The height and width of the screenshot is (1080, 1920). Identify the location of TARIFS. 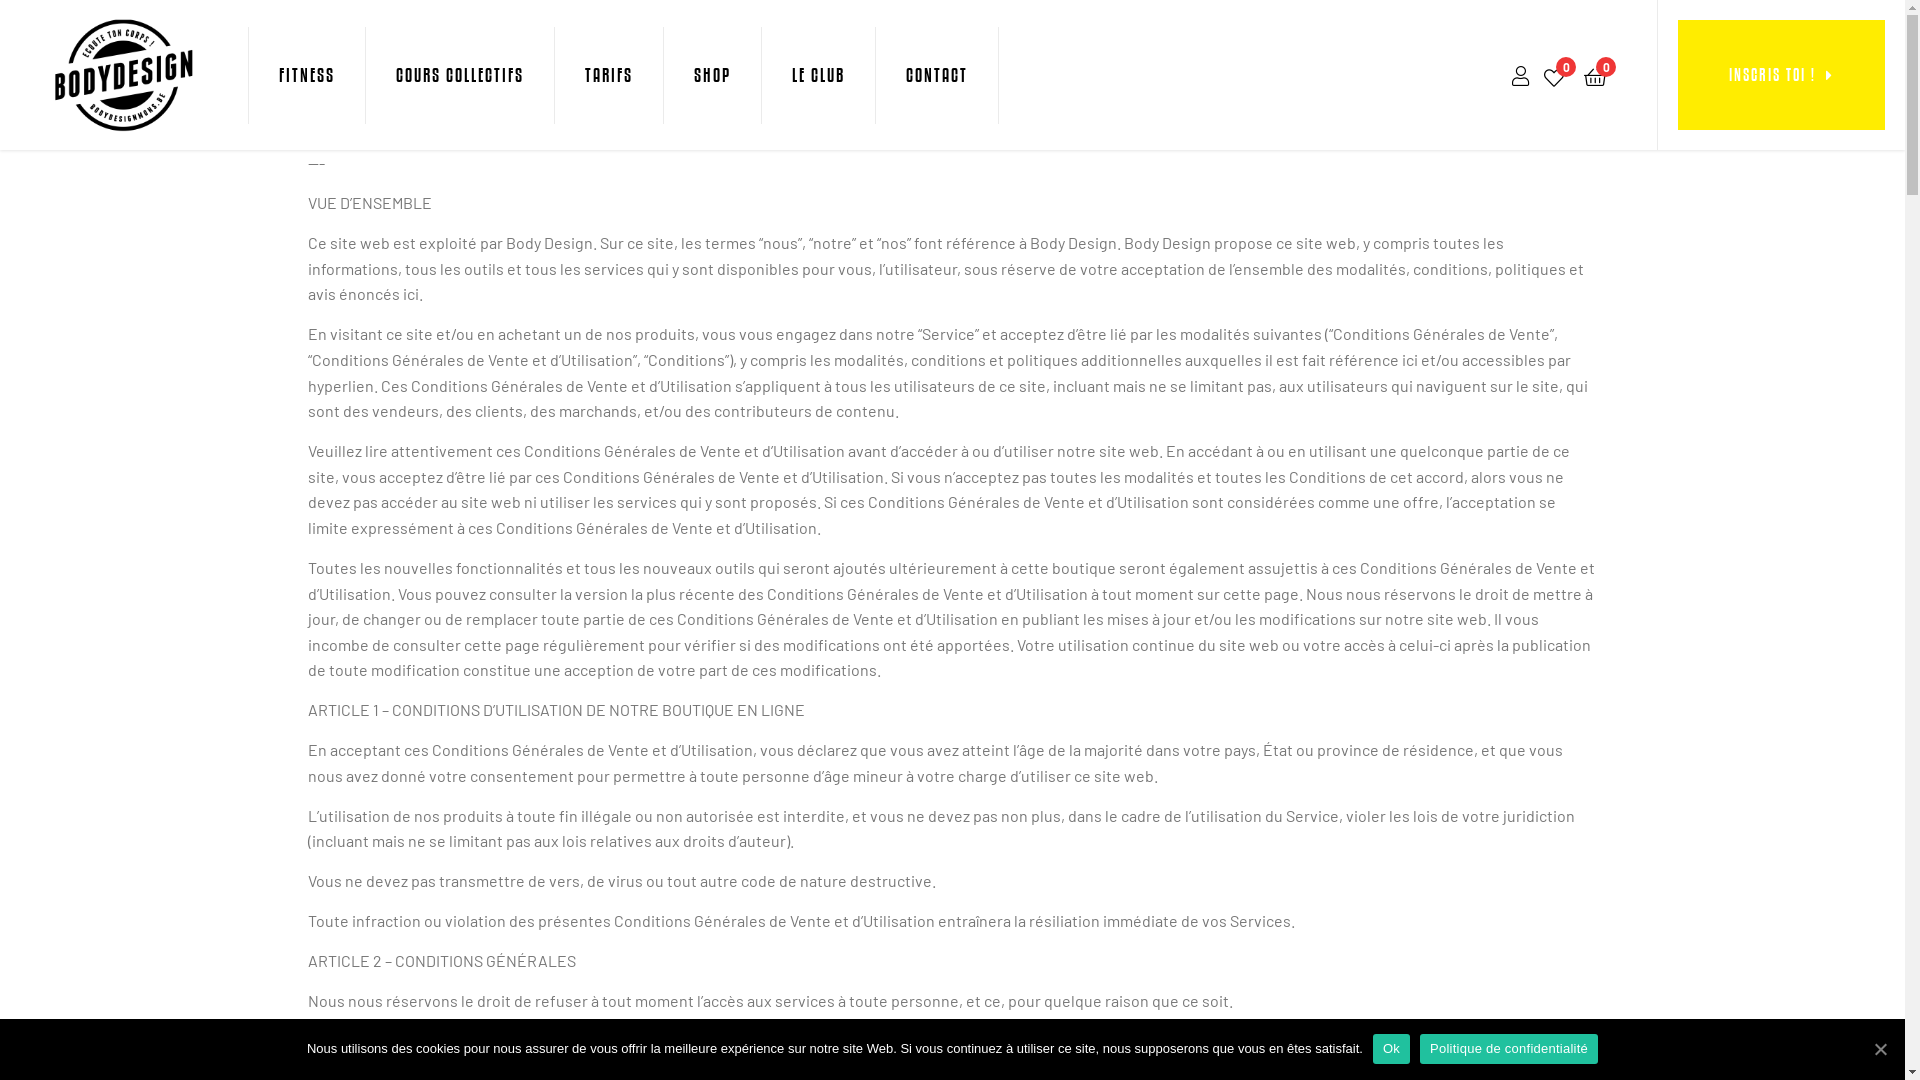
(609, 76).